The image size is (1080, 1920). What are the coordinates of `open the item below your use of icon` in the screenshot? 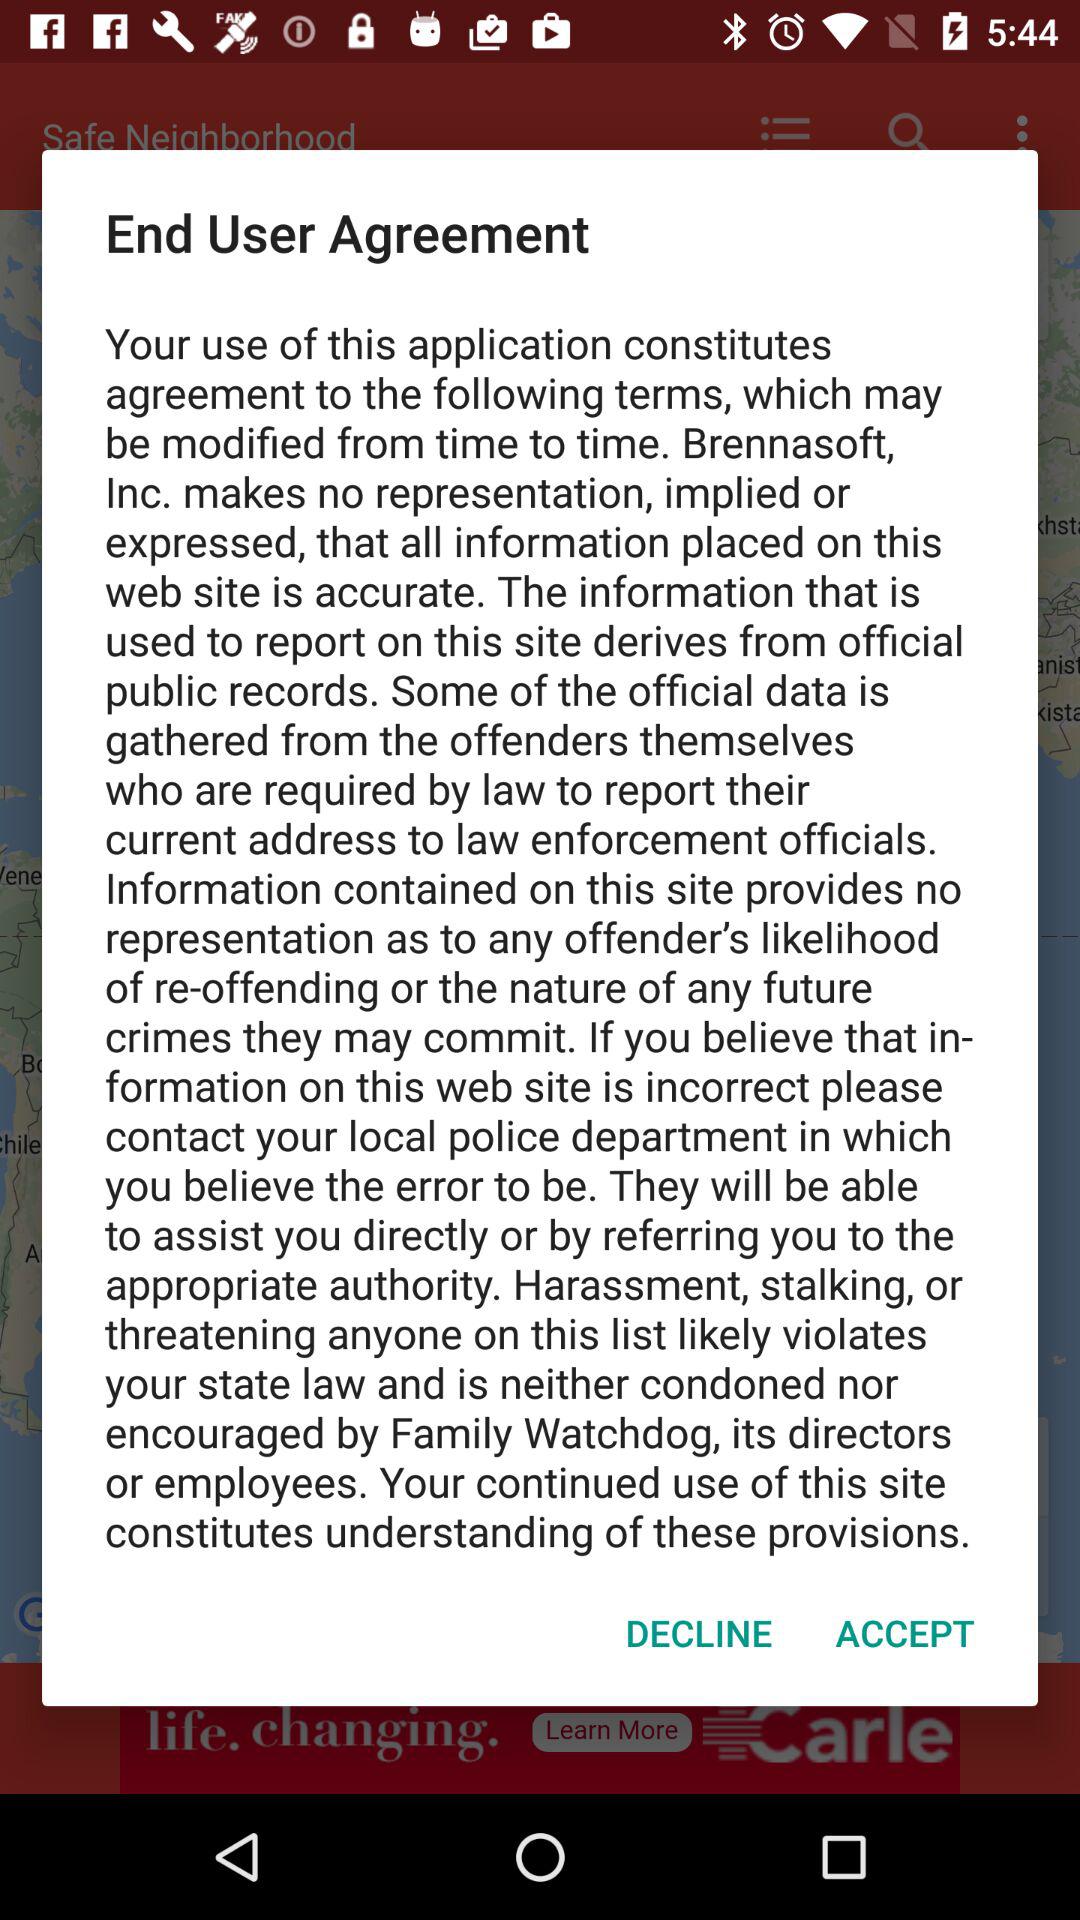 It's located at (698, 1632).